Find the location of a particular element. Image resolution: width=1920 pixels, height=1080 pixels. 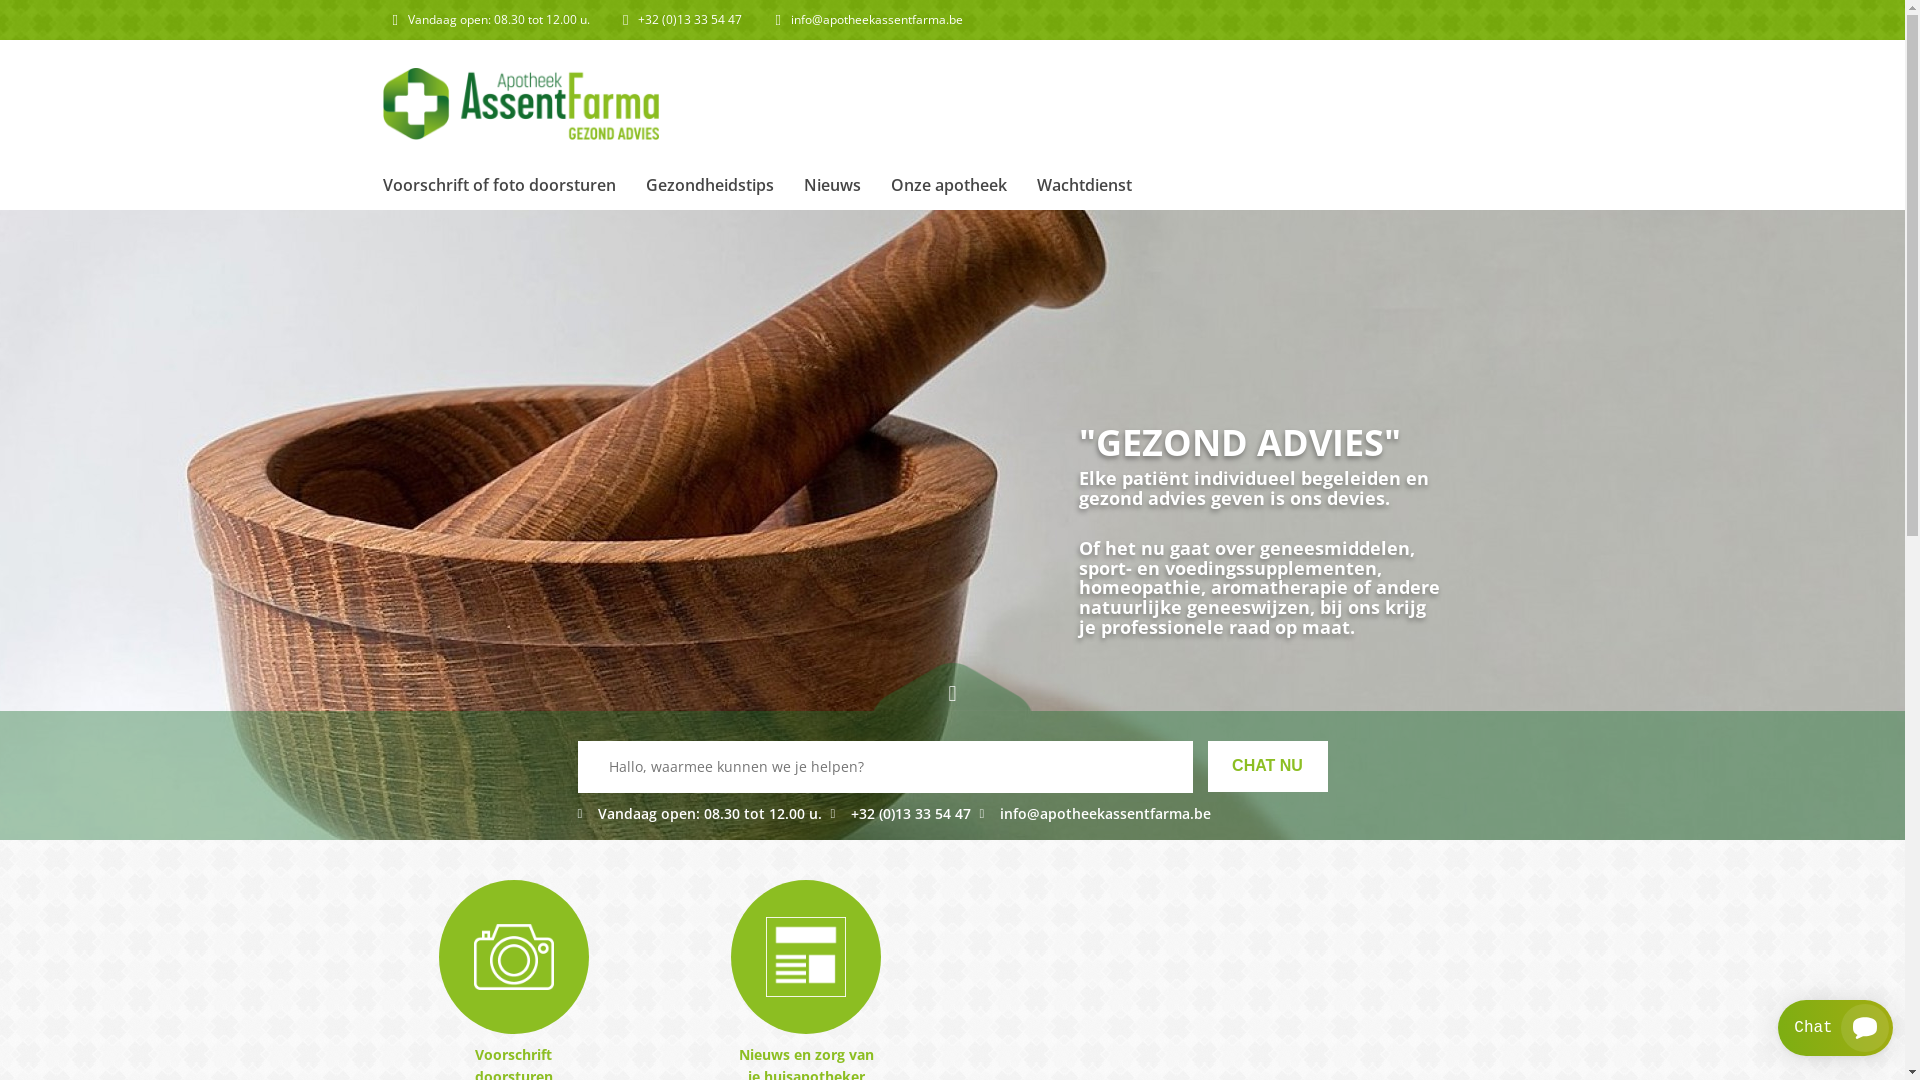

info@apotheekassentfarma.be is located at coordinates (877, 20).